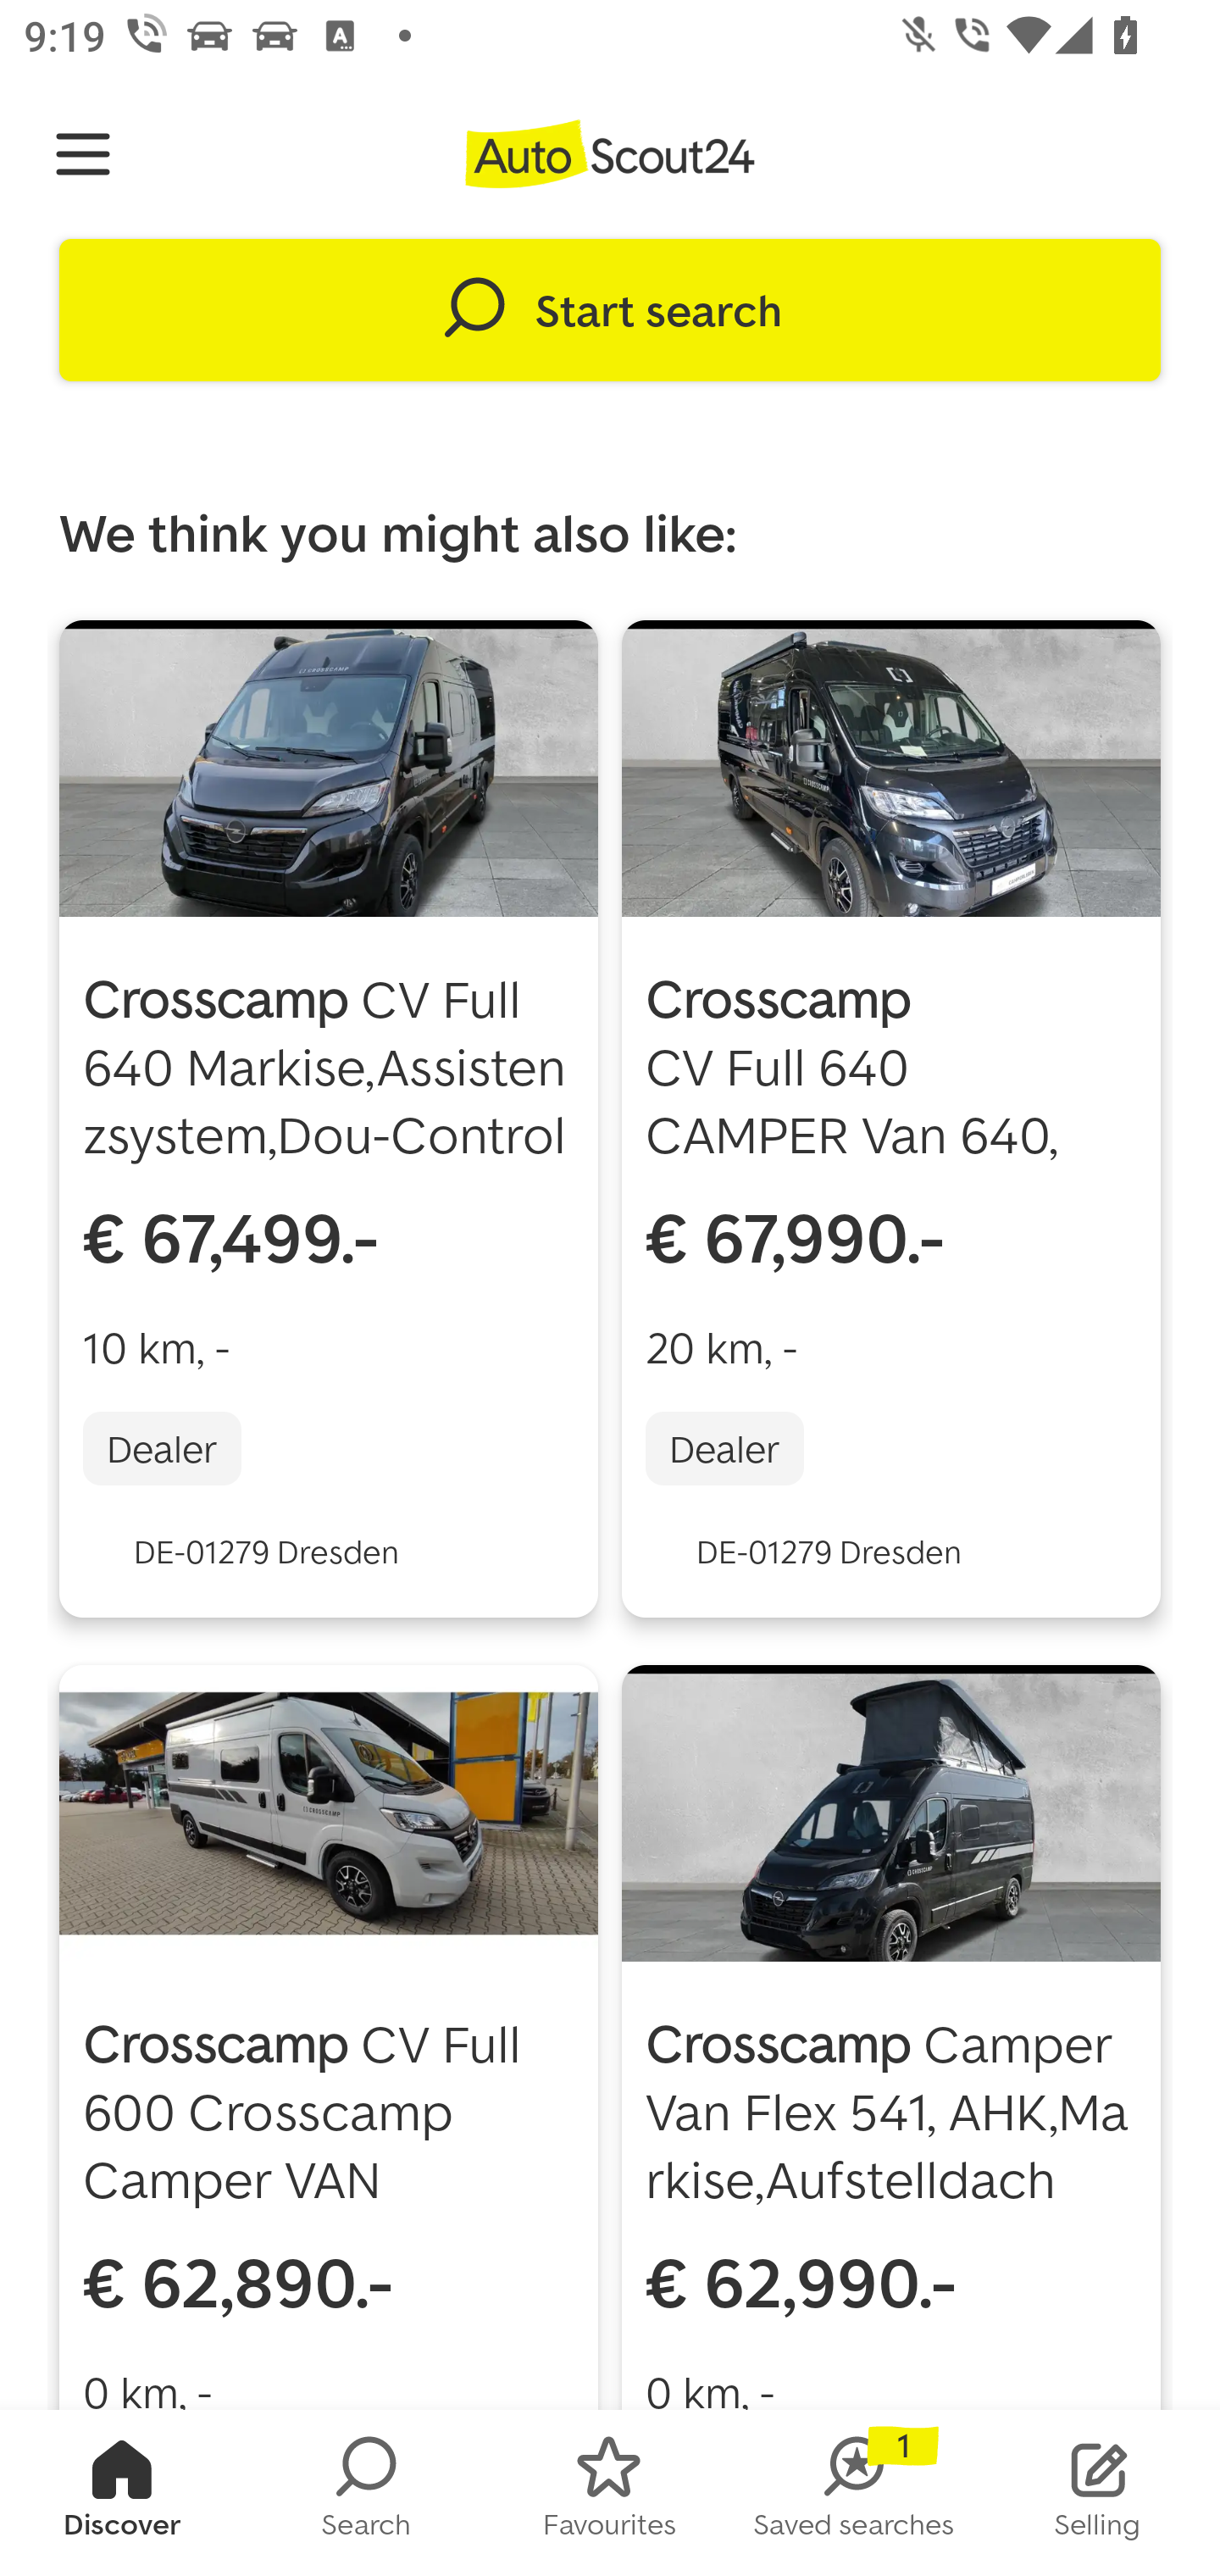  I want to click on FAVORITES Favourites, so click(610, 2493).